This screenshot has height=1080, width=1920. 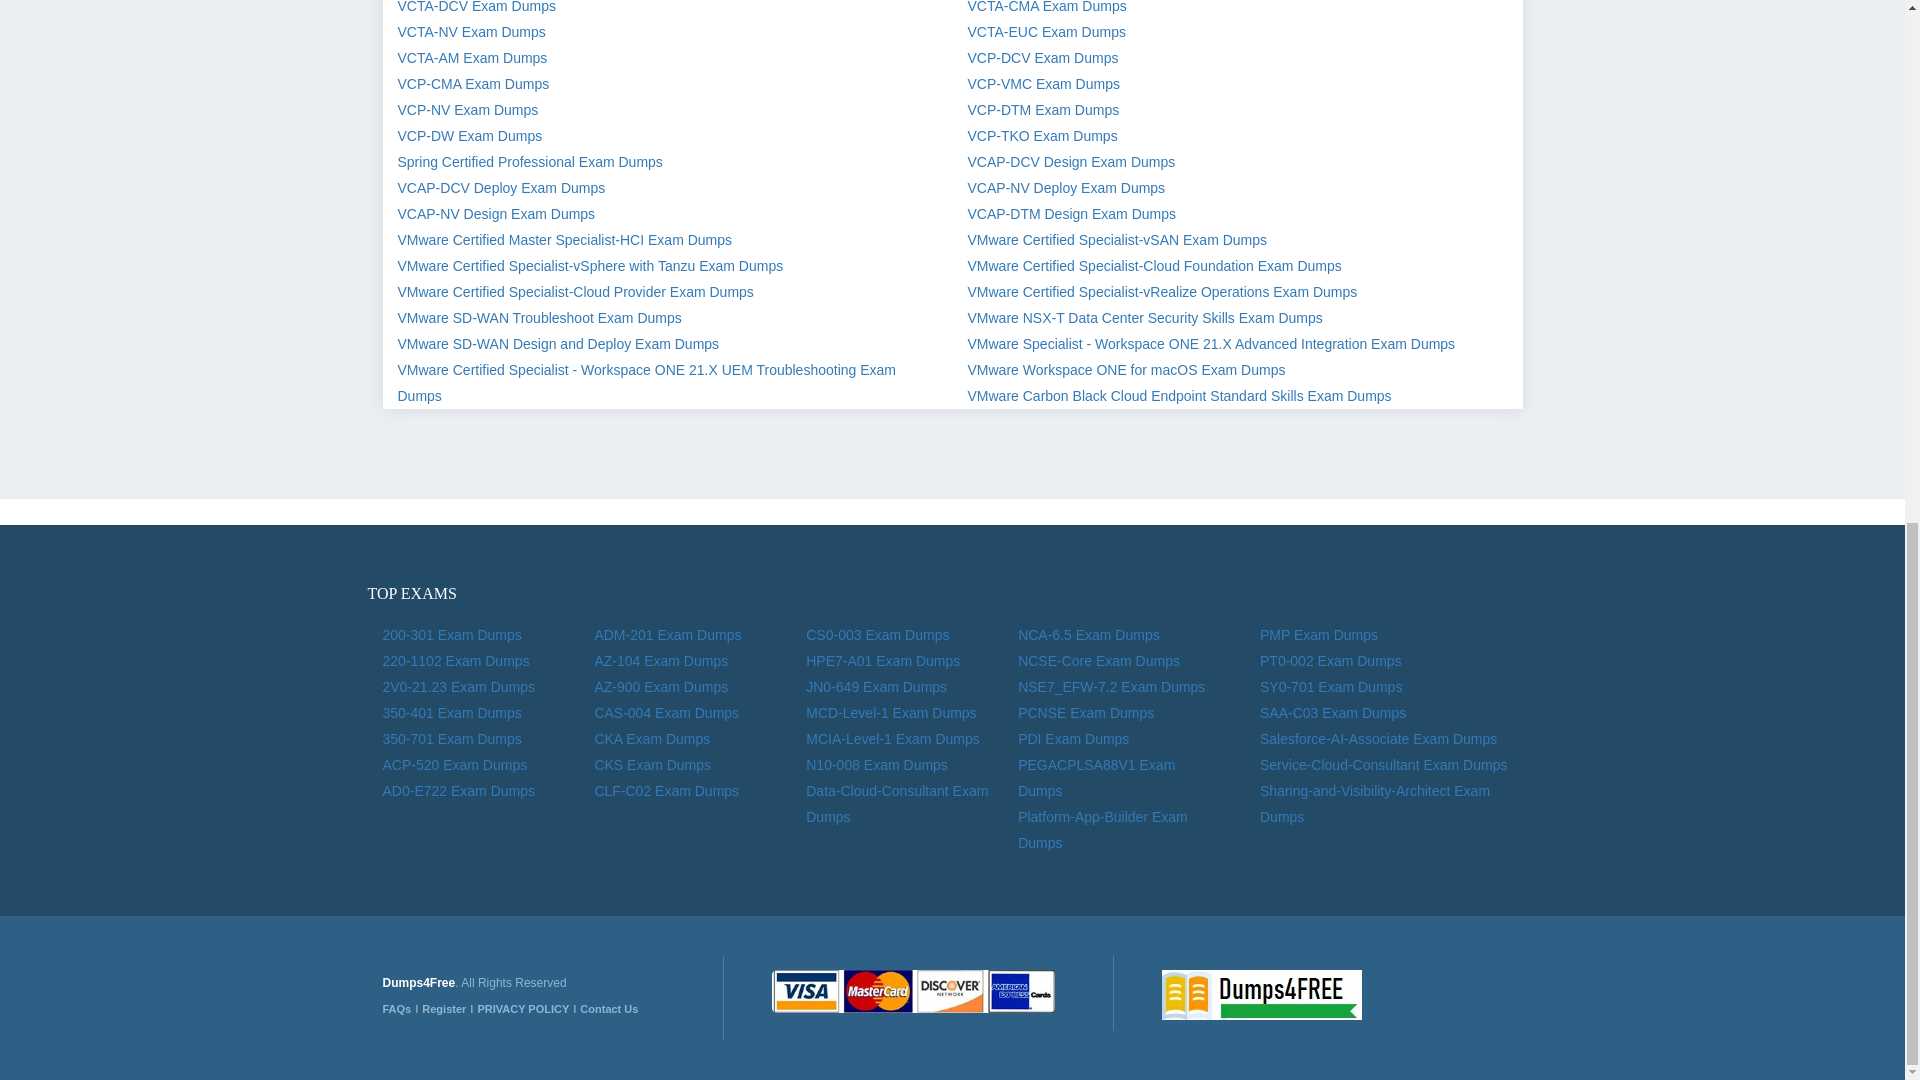 I want to click on VCP-CMA Exam Dumps, so click(x=473, y=83).